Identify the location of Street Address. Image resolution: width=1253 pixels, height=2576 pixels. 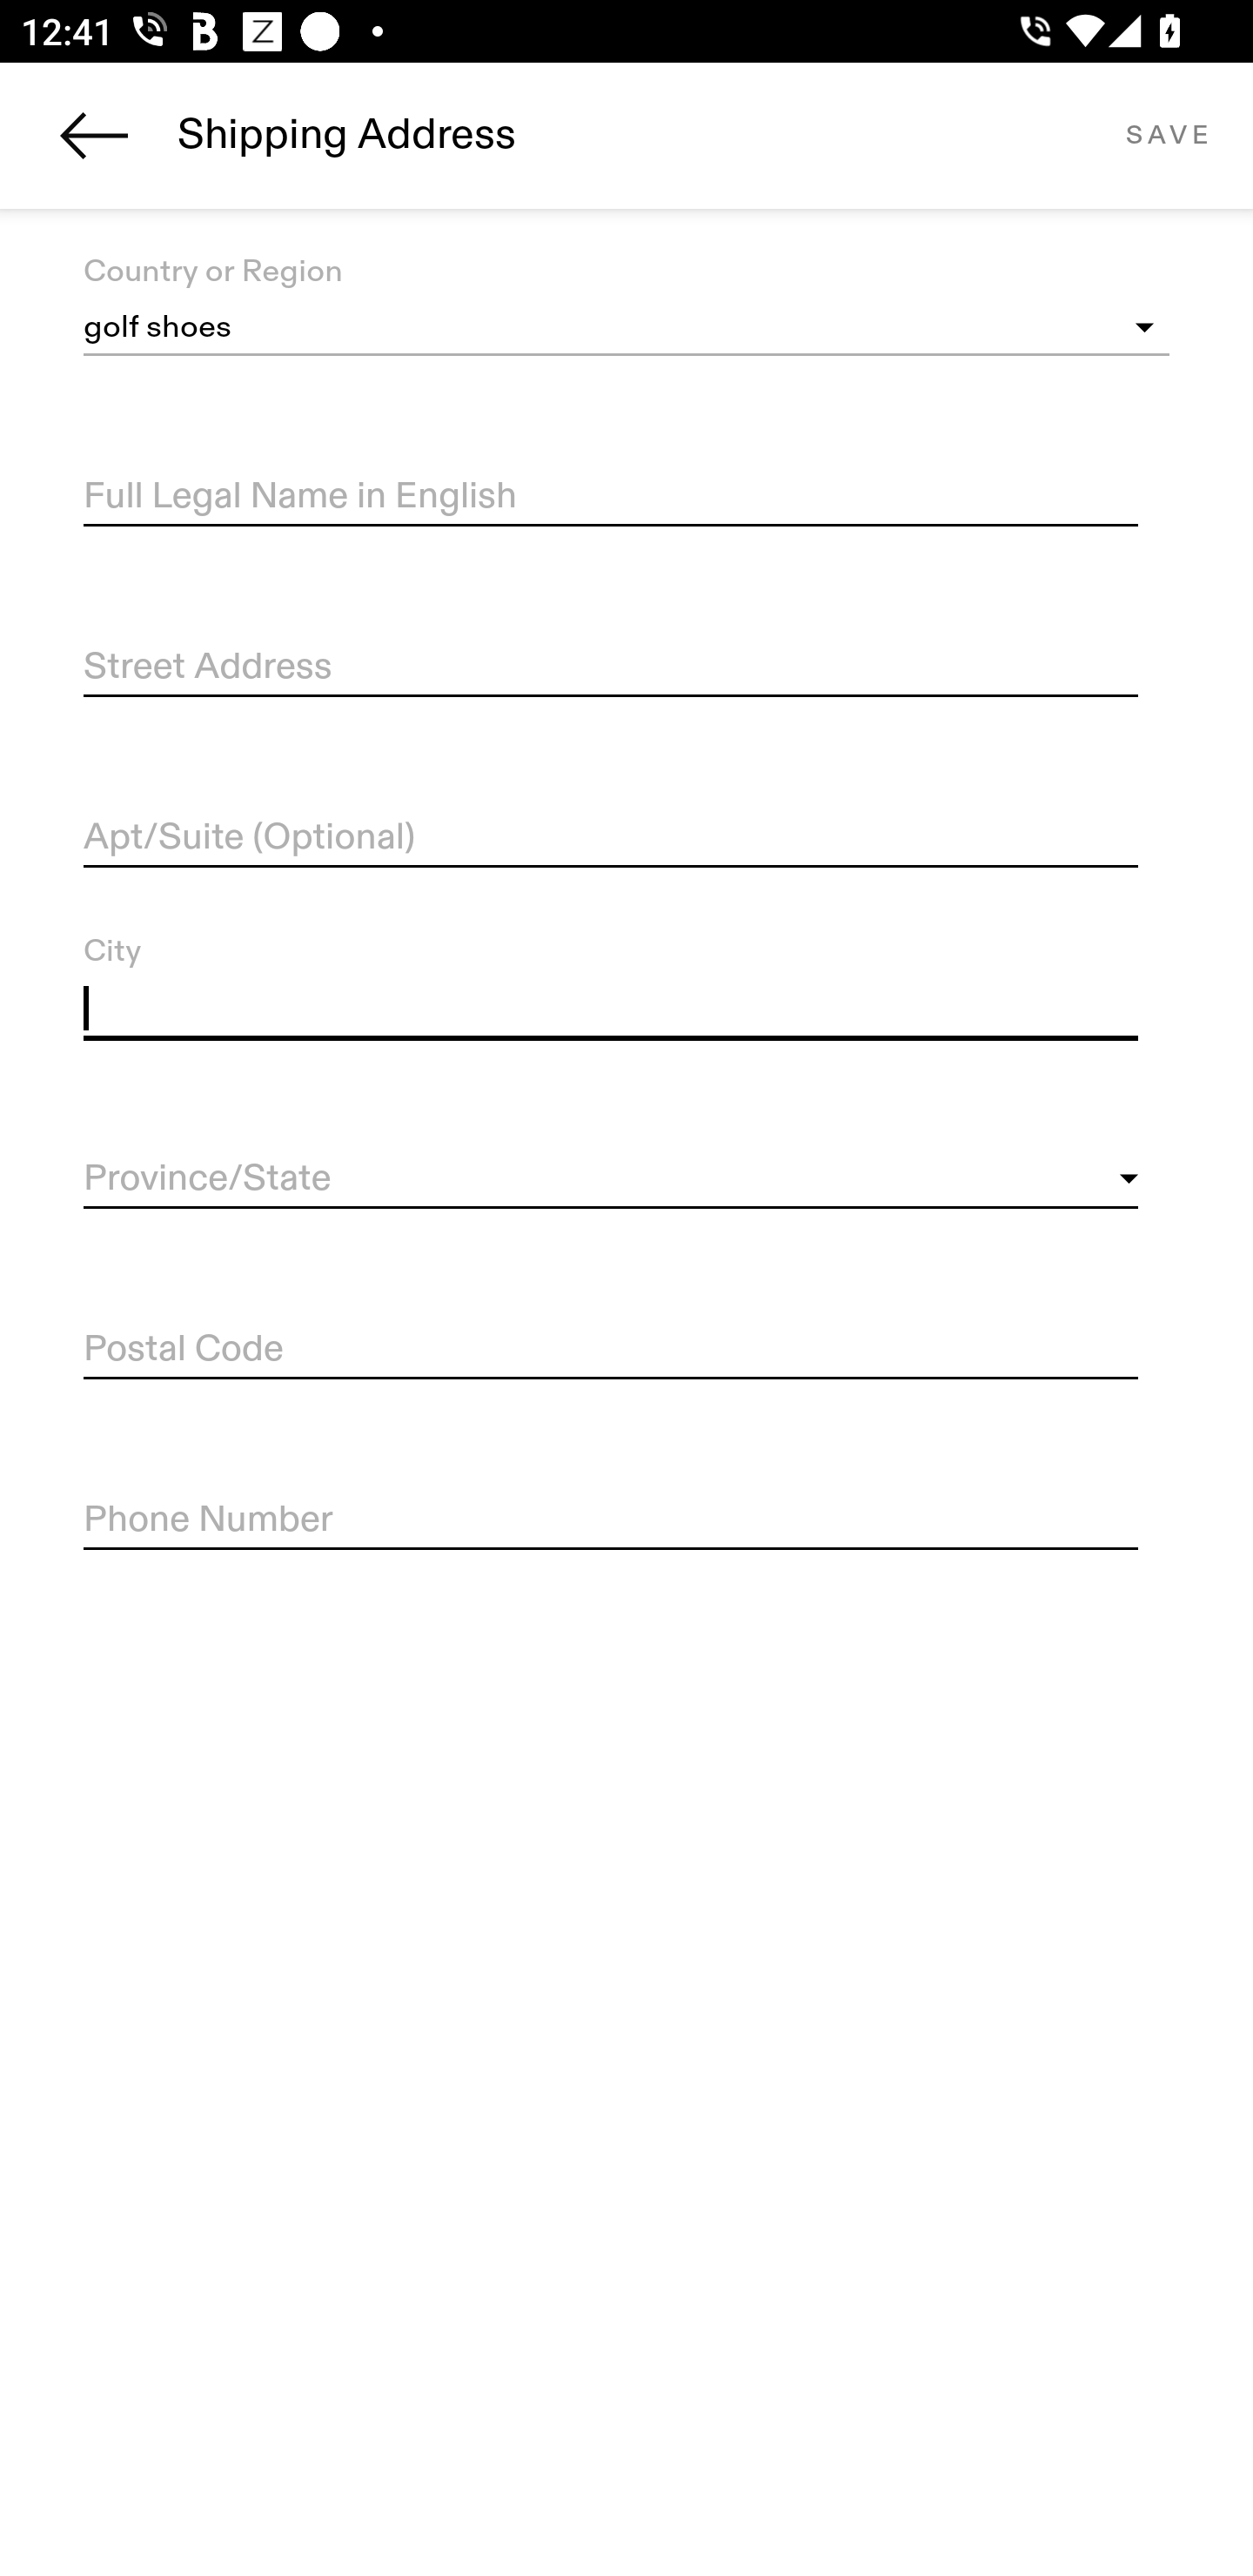
(611, 668).